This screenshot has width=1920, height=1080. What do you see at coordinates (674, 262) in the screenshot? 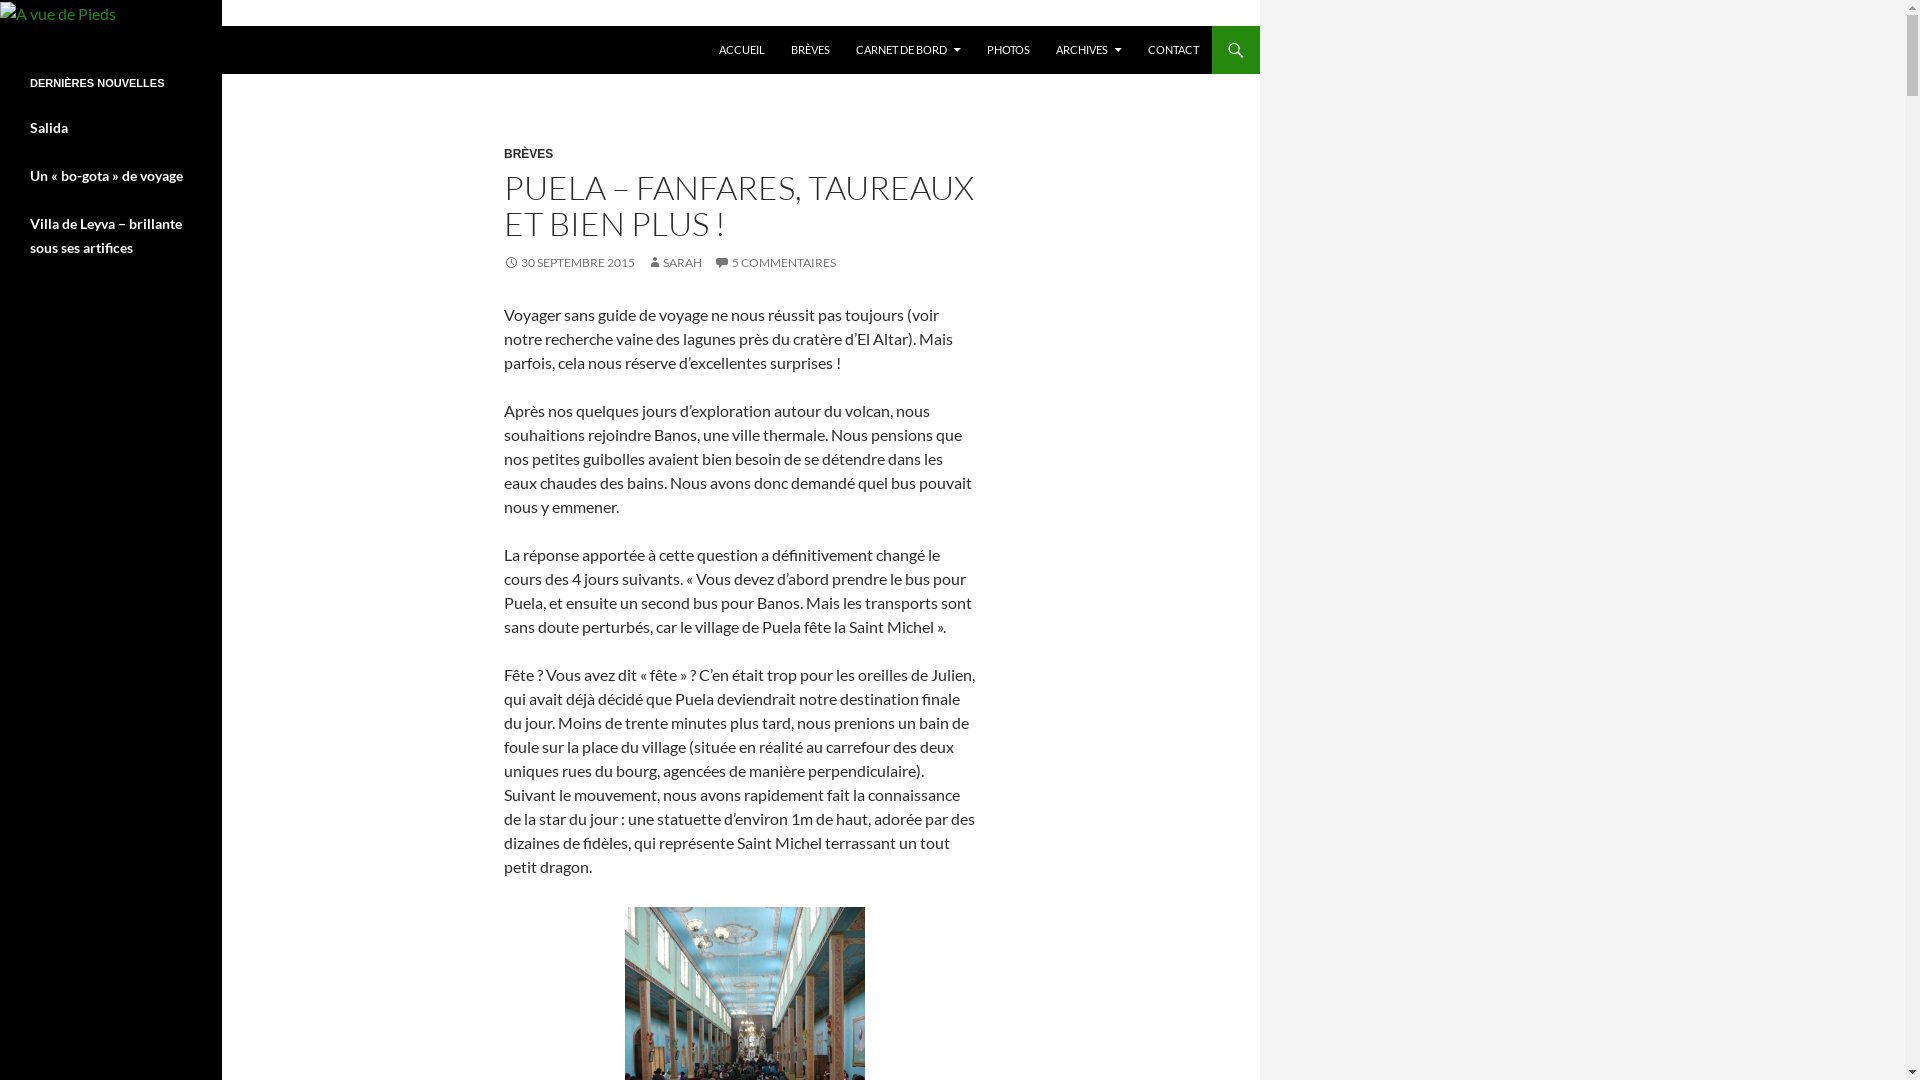
I see `SARAH` at bounding box center [674, 262].